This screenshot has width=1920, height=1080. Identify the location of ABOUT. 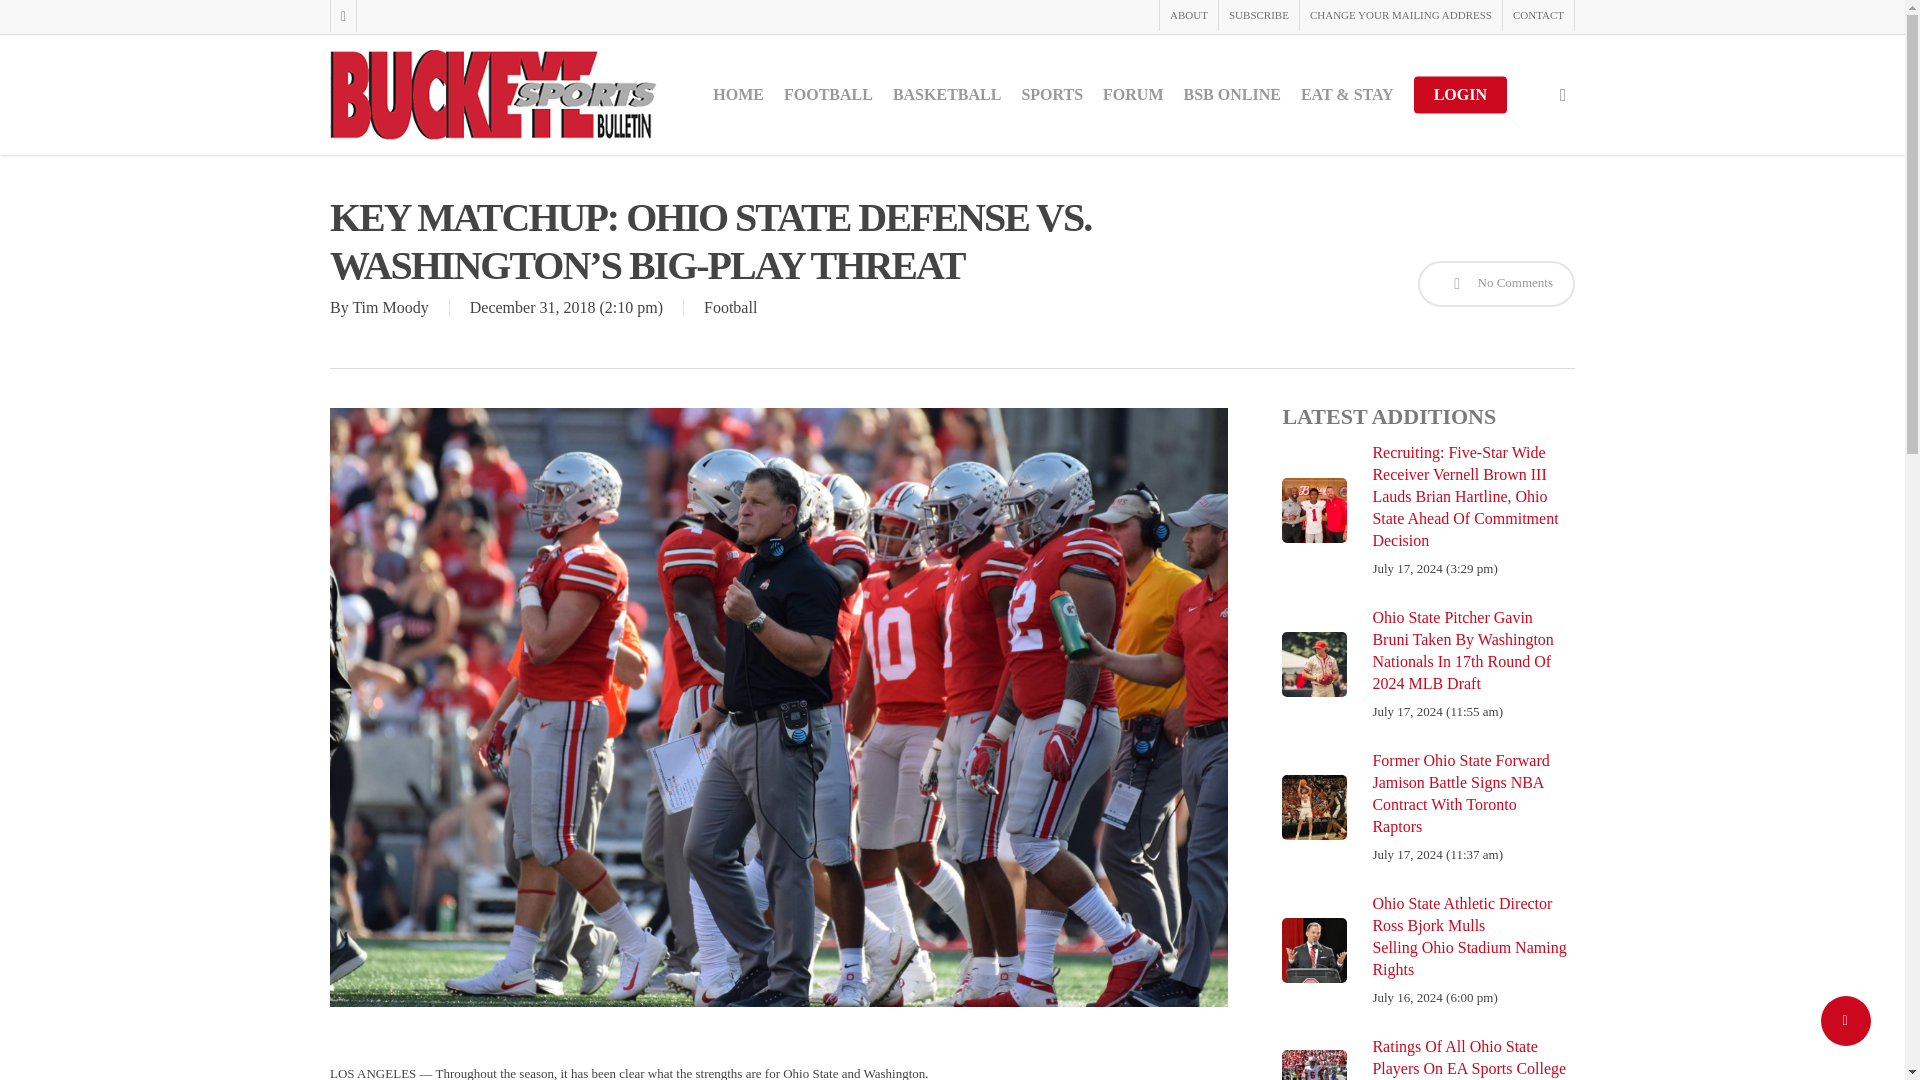
(1188, 16).